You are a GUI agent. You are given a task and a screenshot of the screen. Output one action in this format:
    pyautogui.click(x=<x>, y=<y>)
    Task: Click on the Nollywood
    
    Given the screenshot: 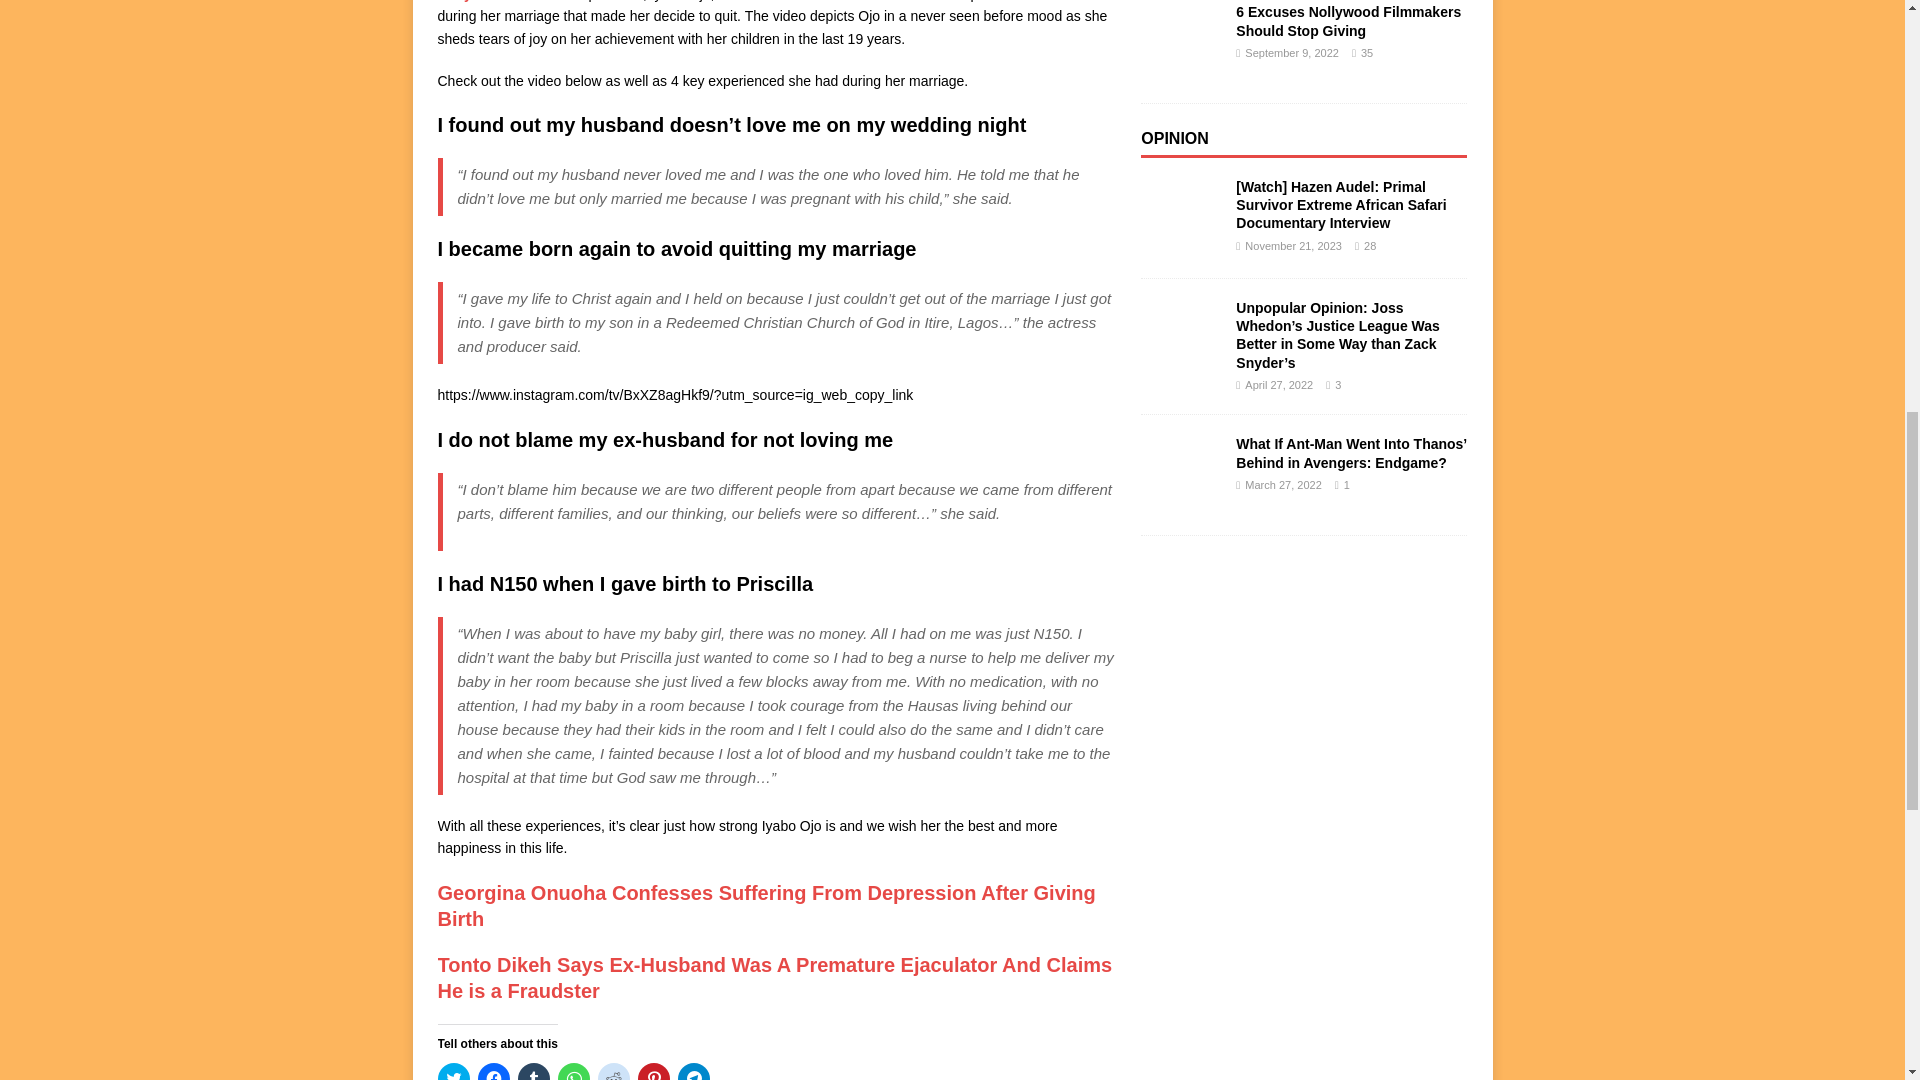 What is the action you would take?
    pyautogui.click(x=472, y=1)
    